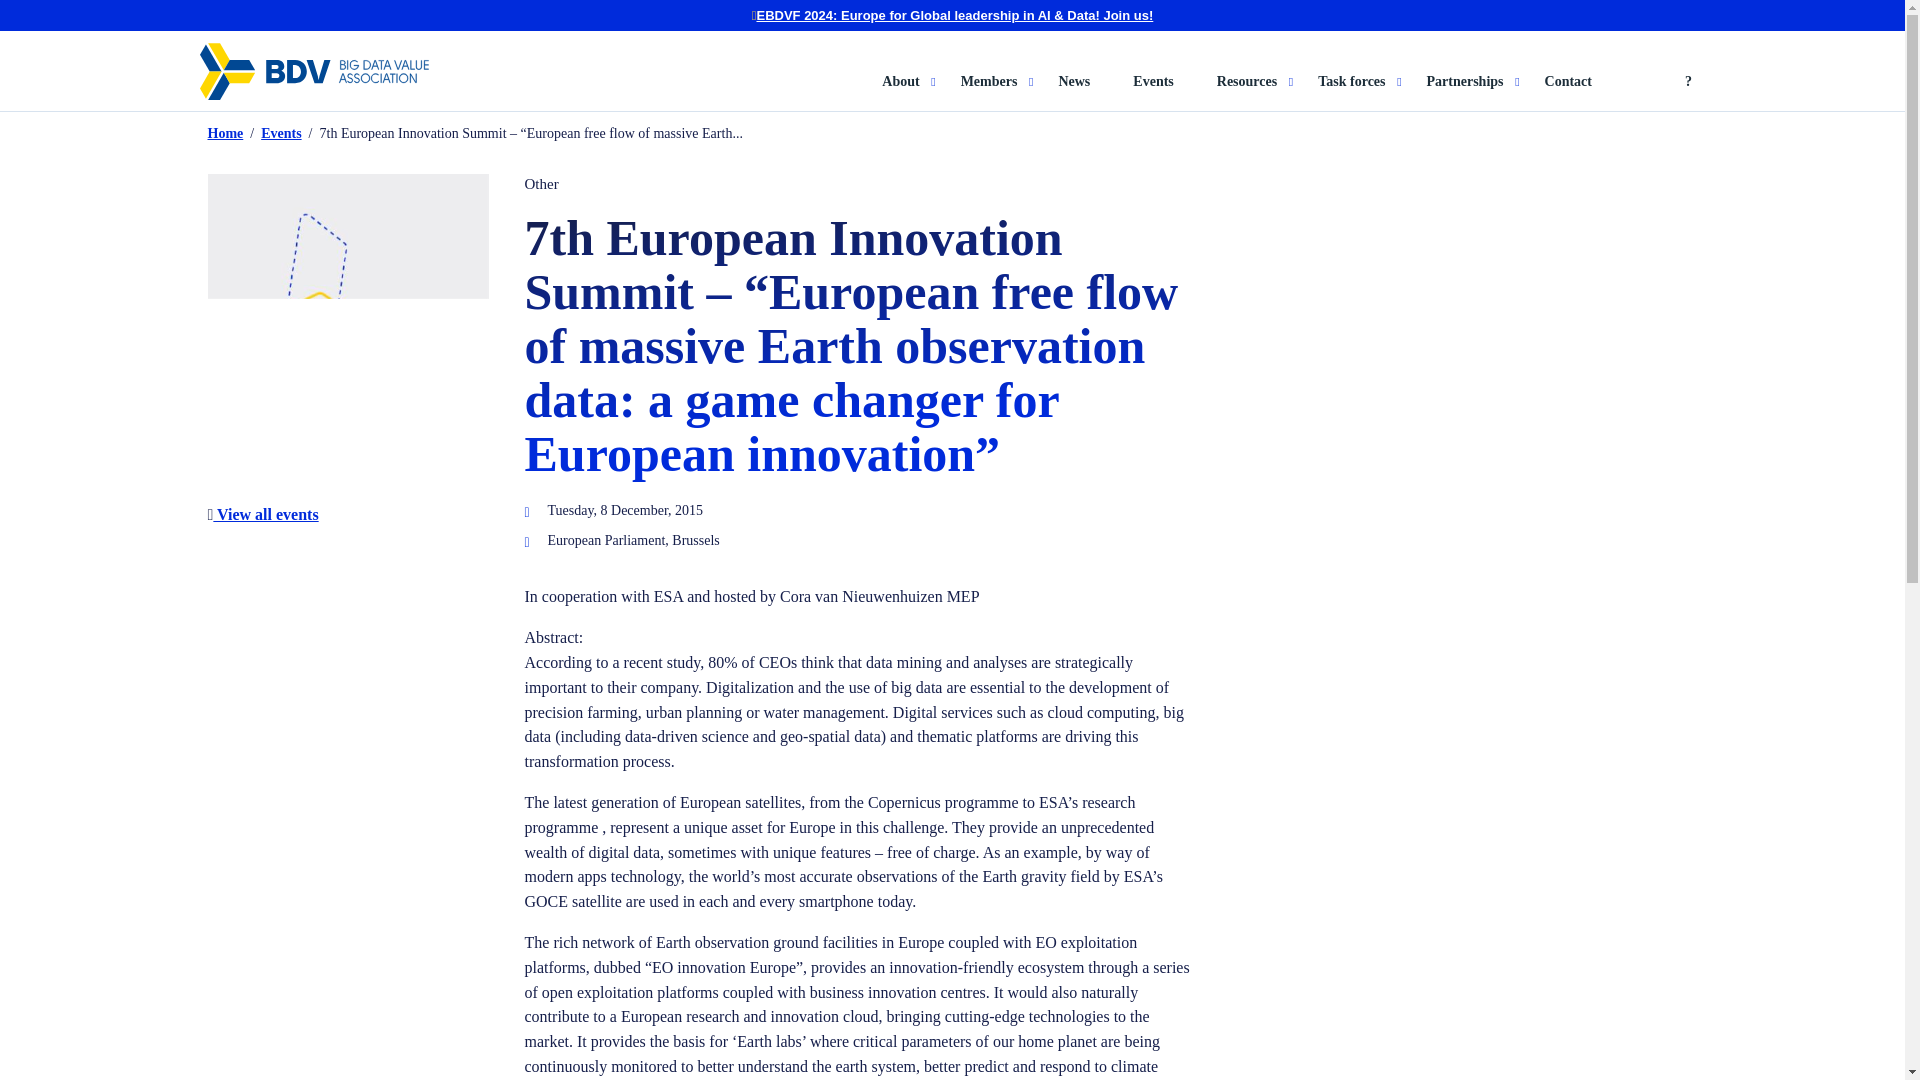 The width and height of the screenshot is (1920, 1080). What do you see at coordinates (1256, 92) in the screenshot?
I see `Resources` at bounding box center [1256, 92].